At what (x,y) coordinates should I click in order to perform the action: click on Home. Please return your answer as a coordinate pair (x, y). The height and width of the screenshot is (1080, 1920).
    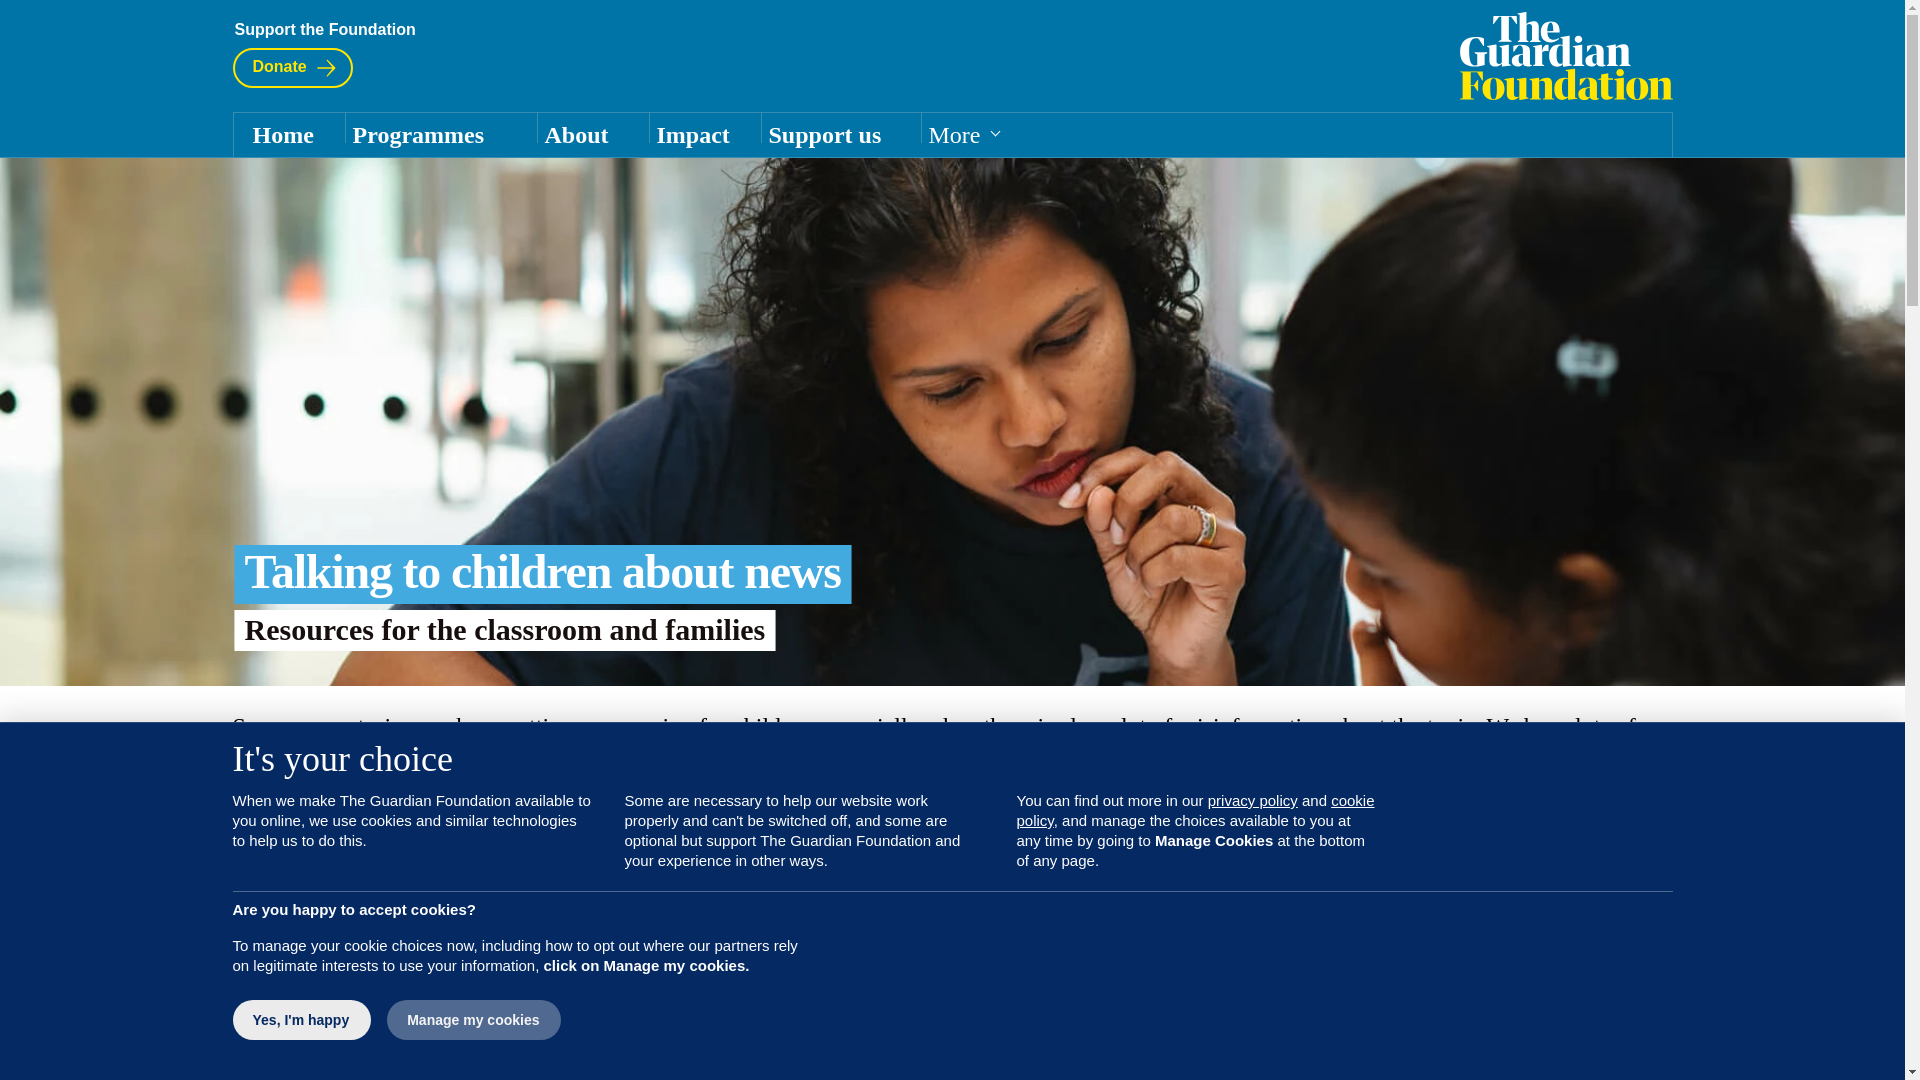
    Looking at the image, I should click on (288, 134).